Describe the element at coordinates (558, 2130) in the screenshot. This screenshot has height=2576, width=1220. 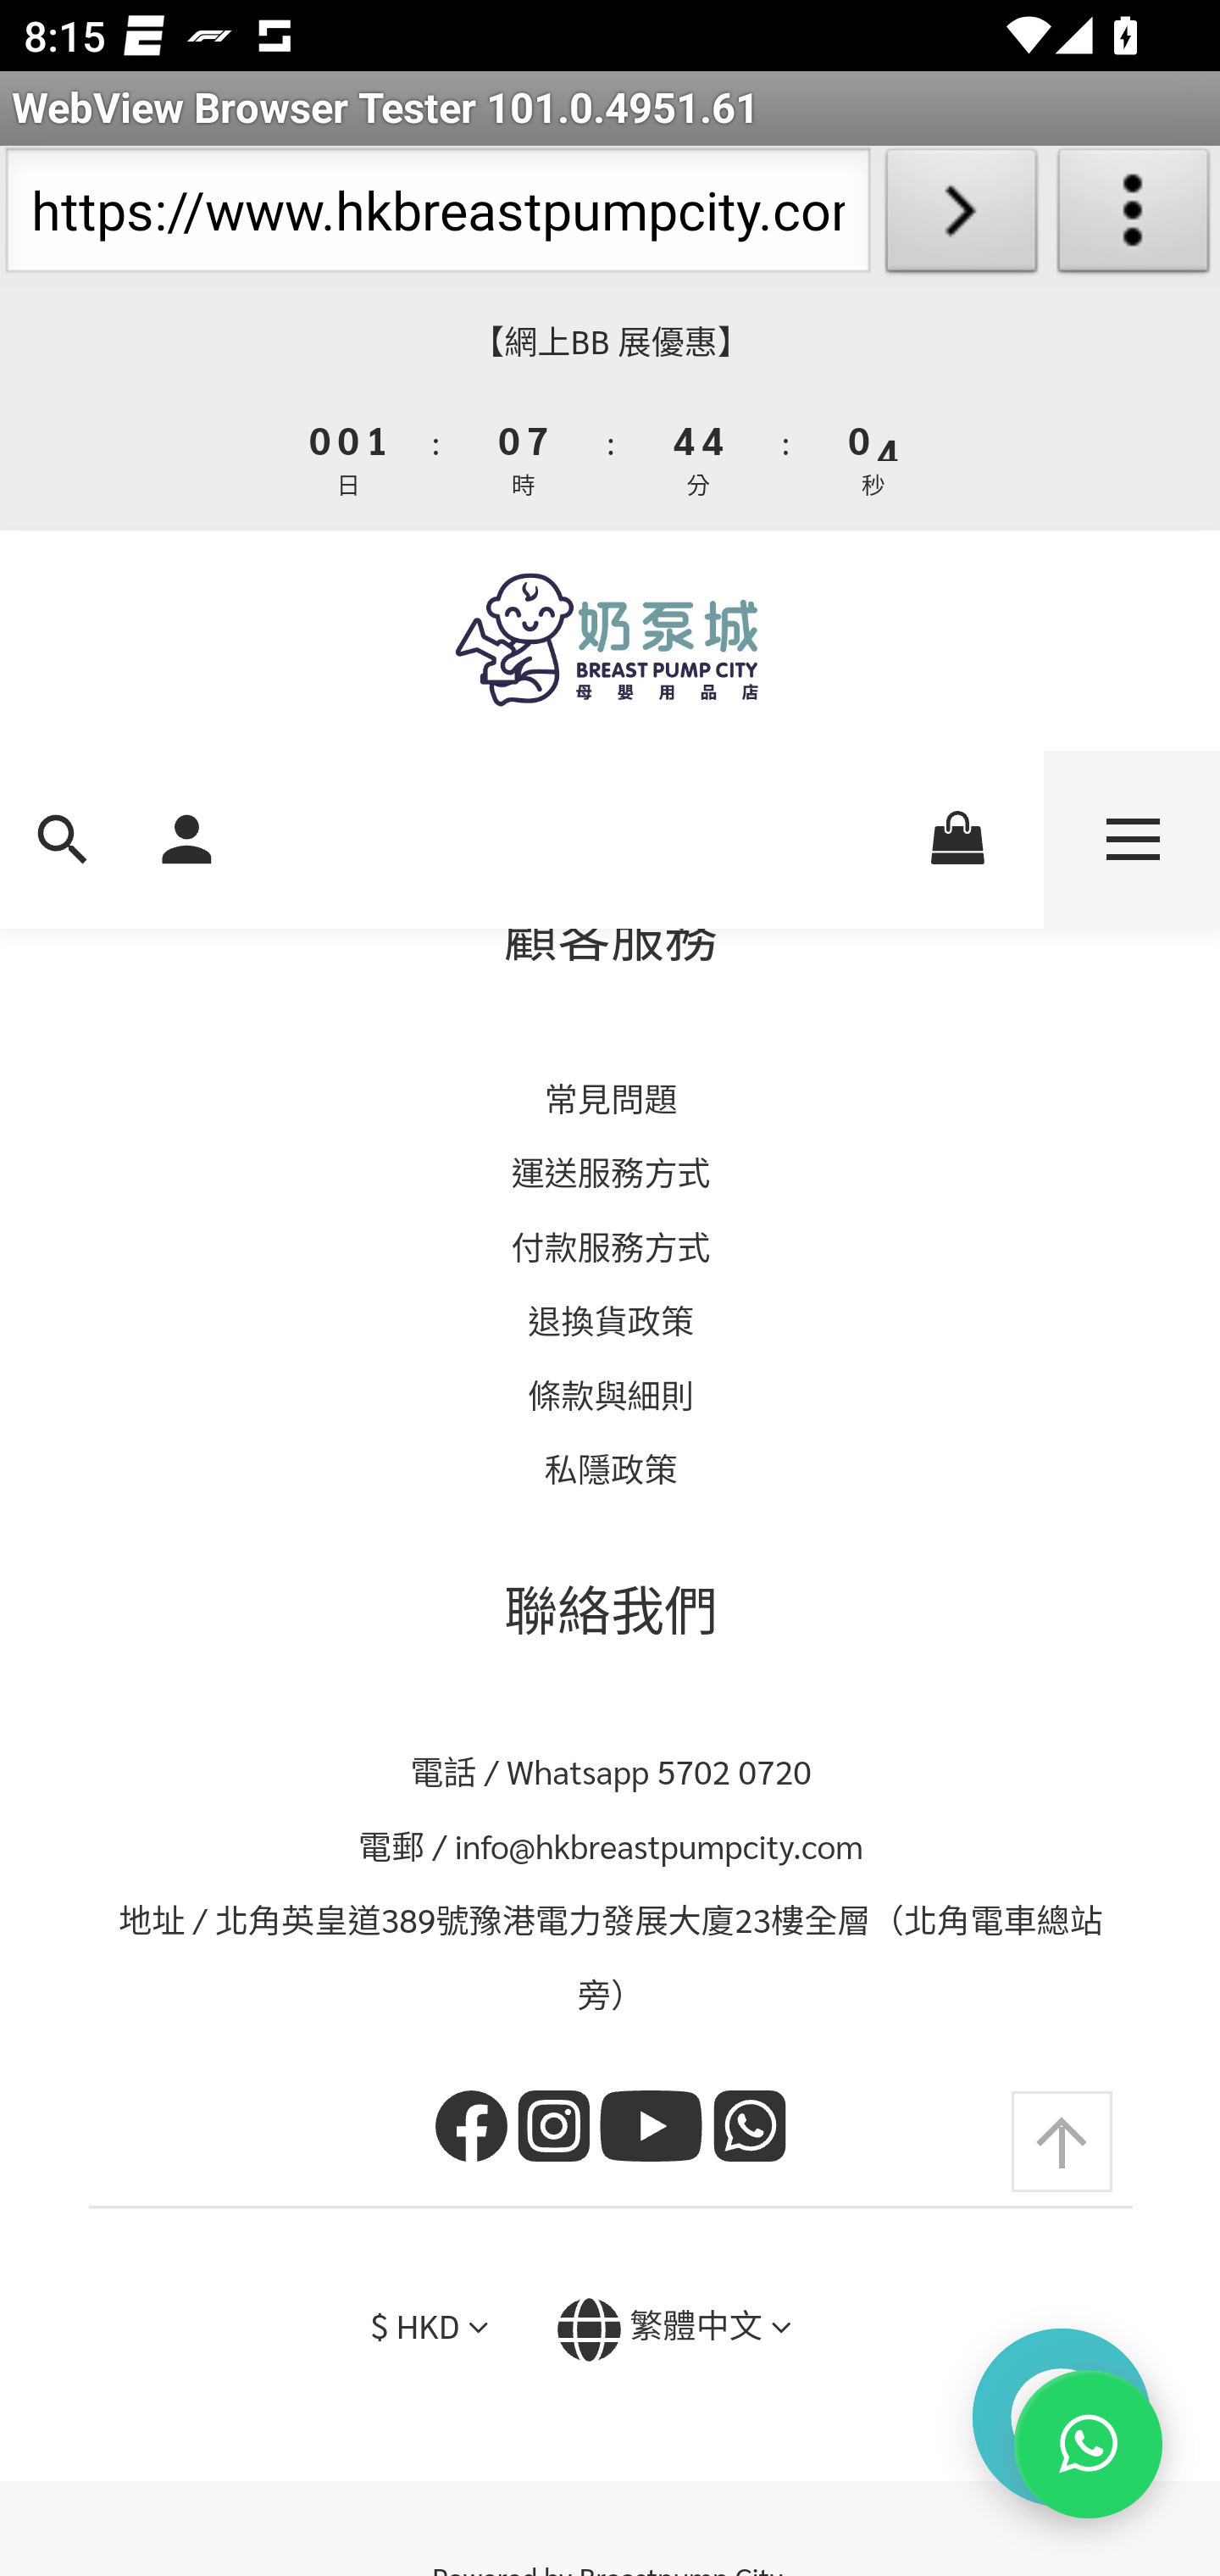
I see `hkbreastpumpcity` at that location.